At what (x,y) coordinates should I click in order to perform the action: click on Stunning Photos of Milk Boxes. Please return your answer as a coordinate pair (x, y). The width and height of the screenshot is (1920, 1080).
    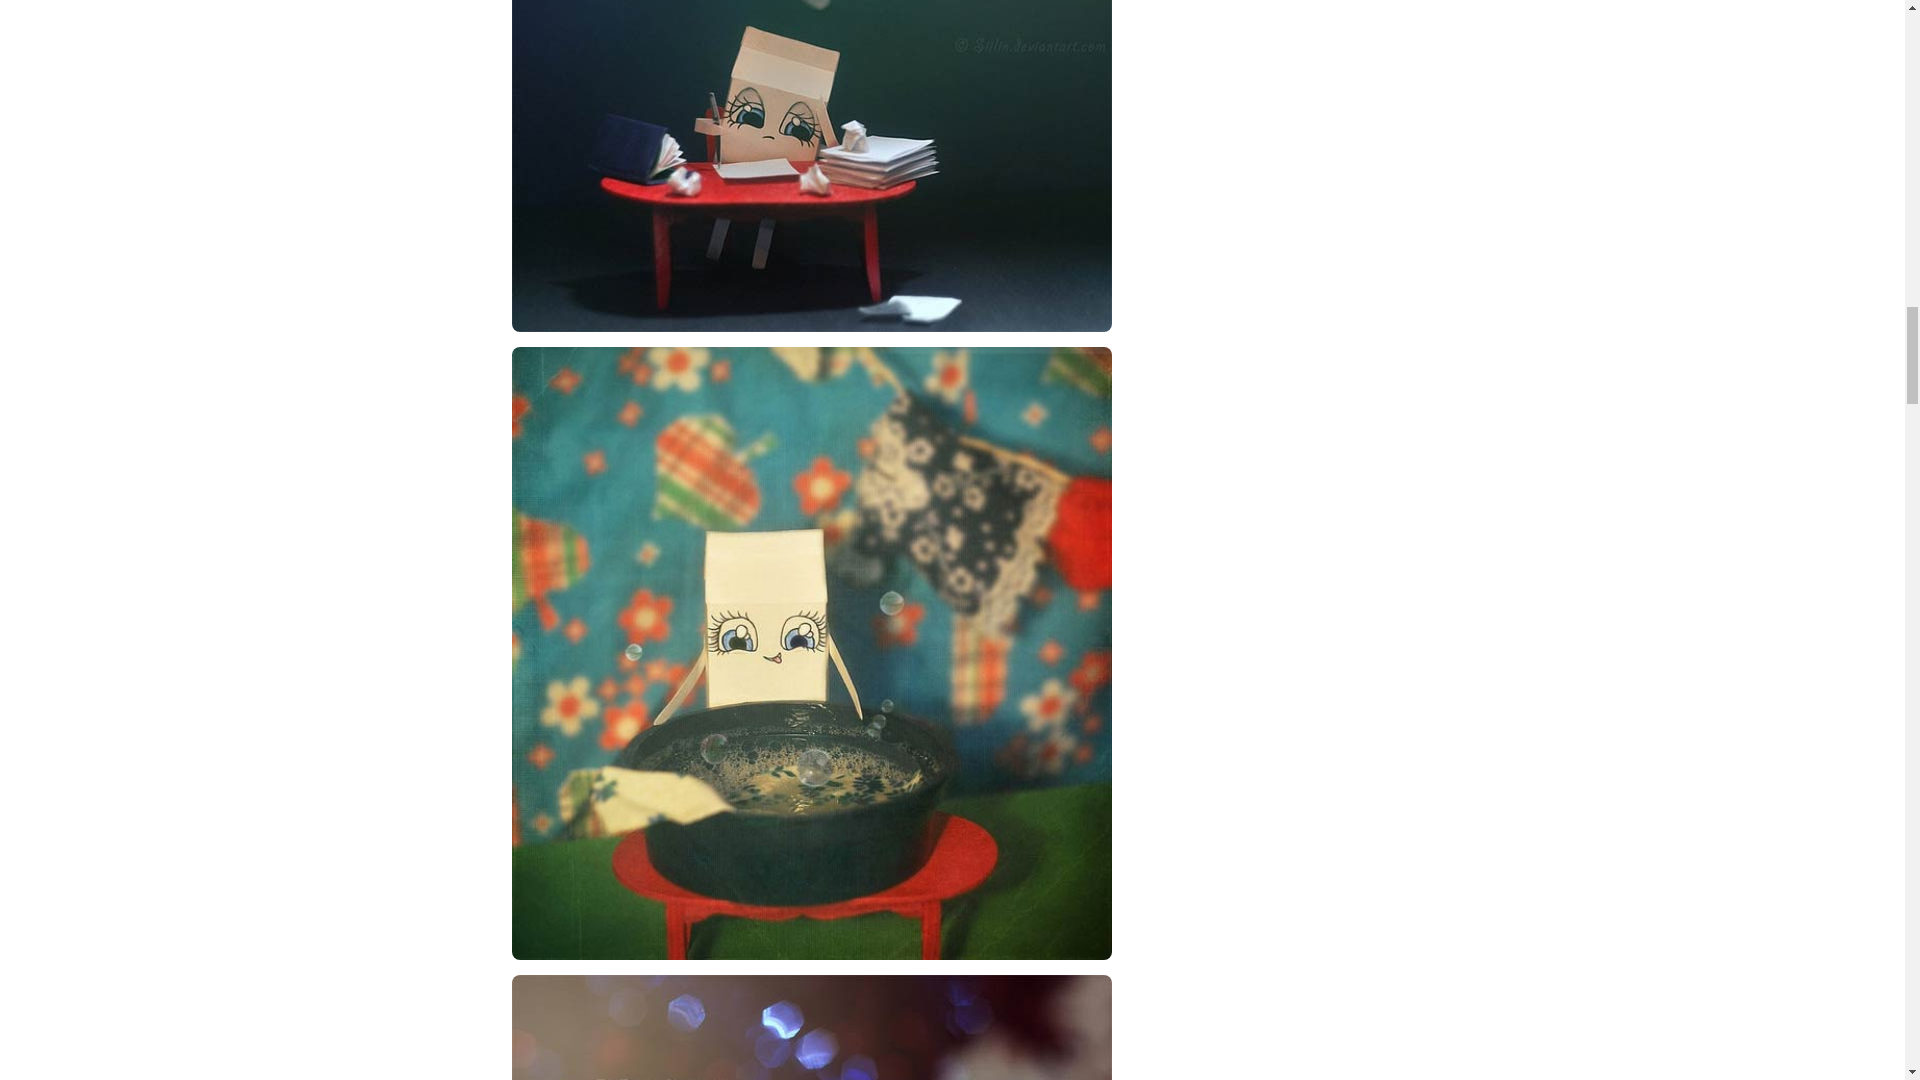
    Looking at the image, I should click on (812, 166).